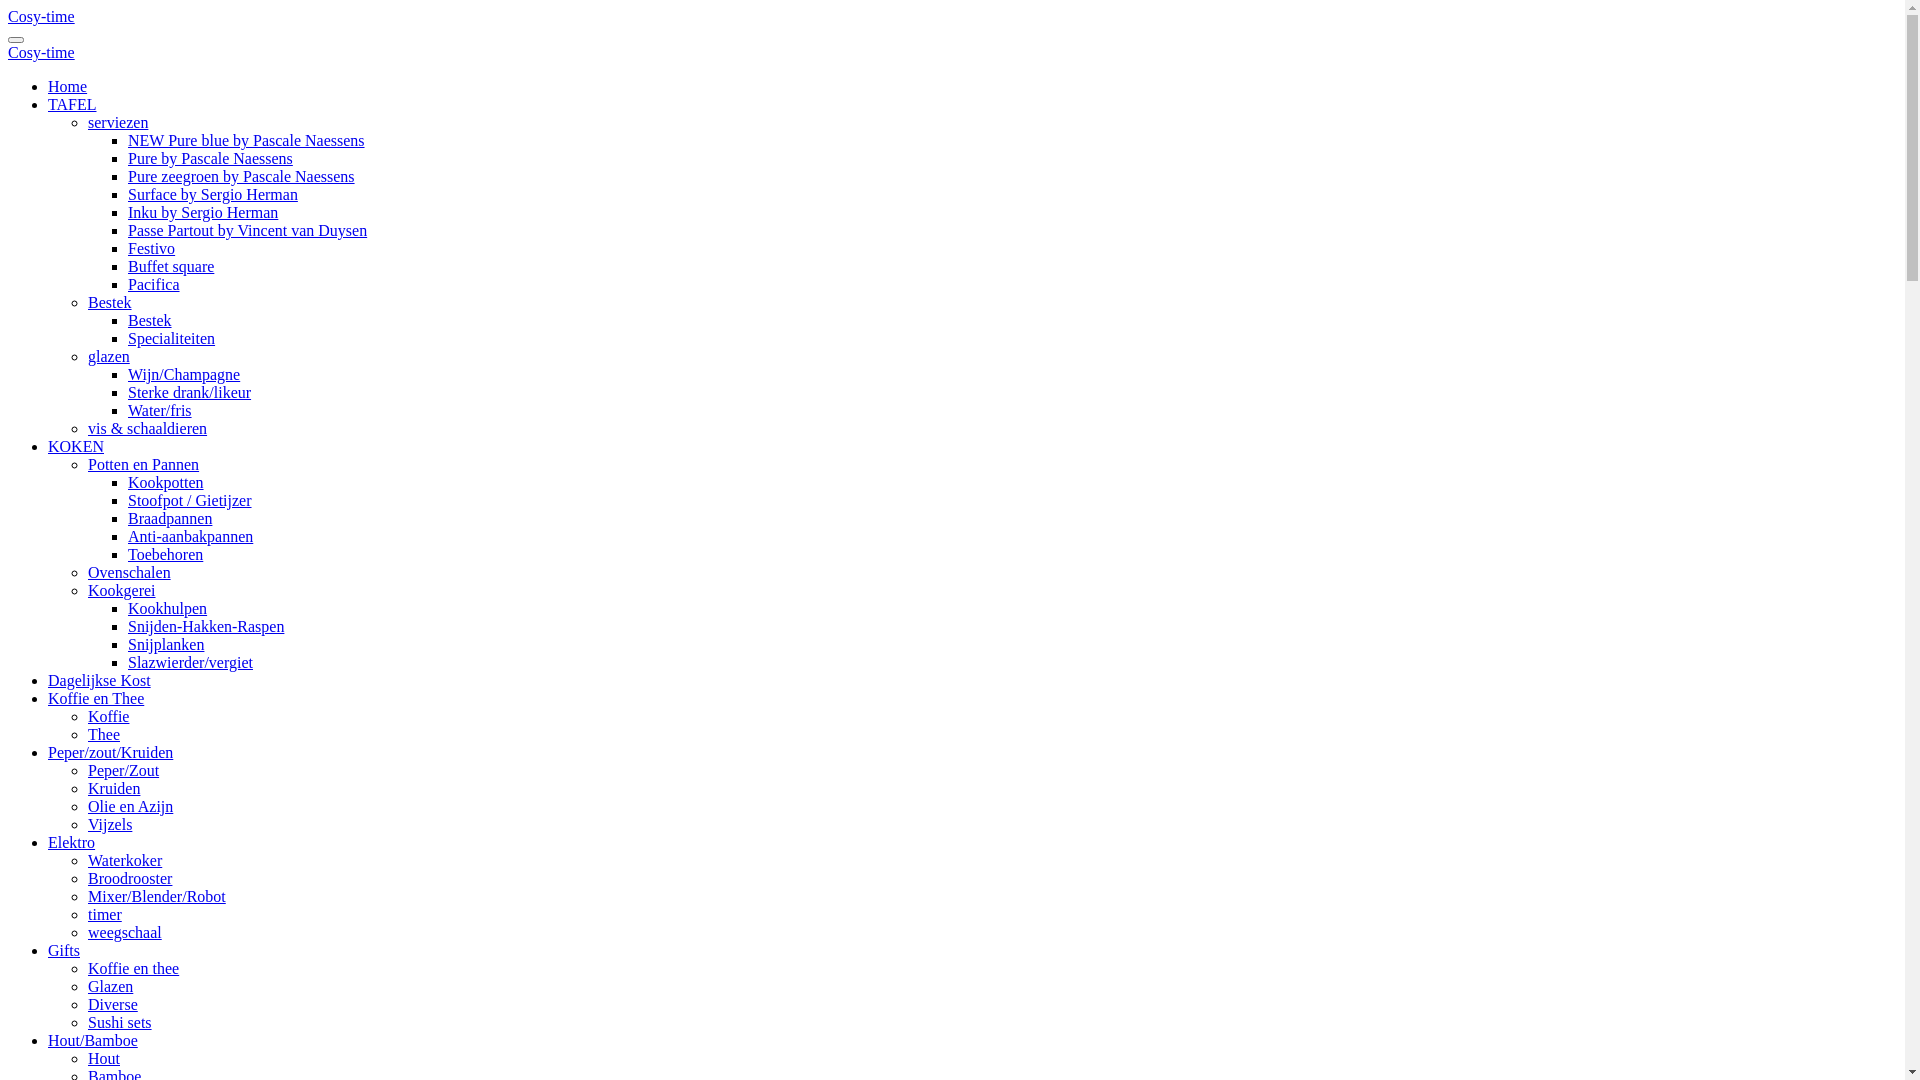  I want to click on Ovenschalen, so click(130, 572).